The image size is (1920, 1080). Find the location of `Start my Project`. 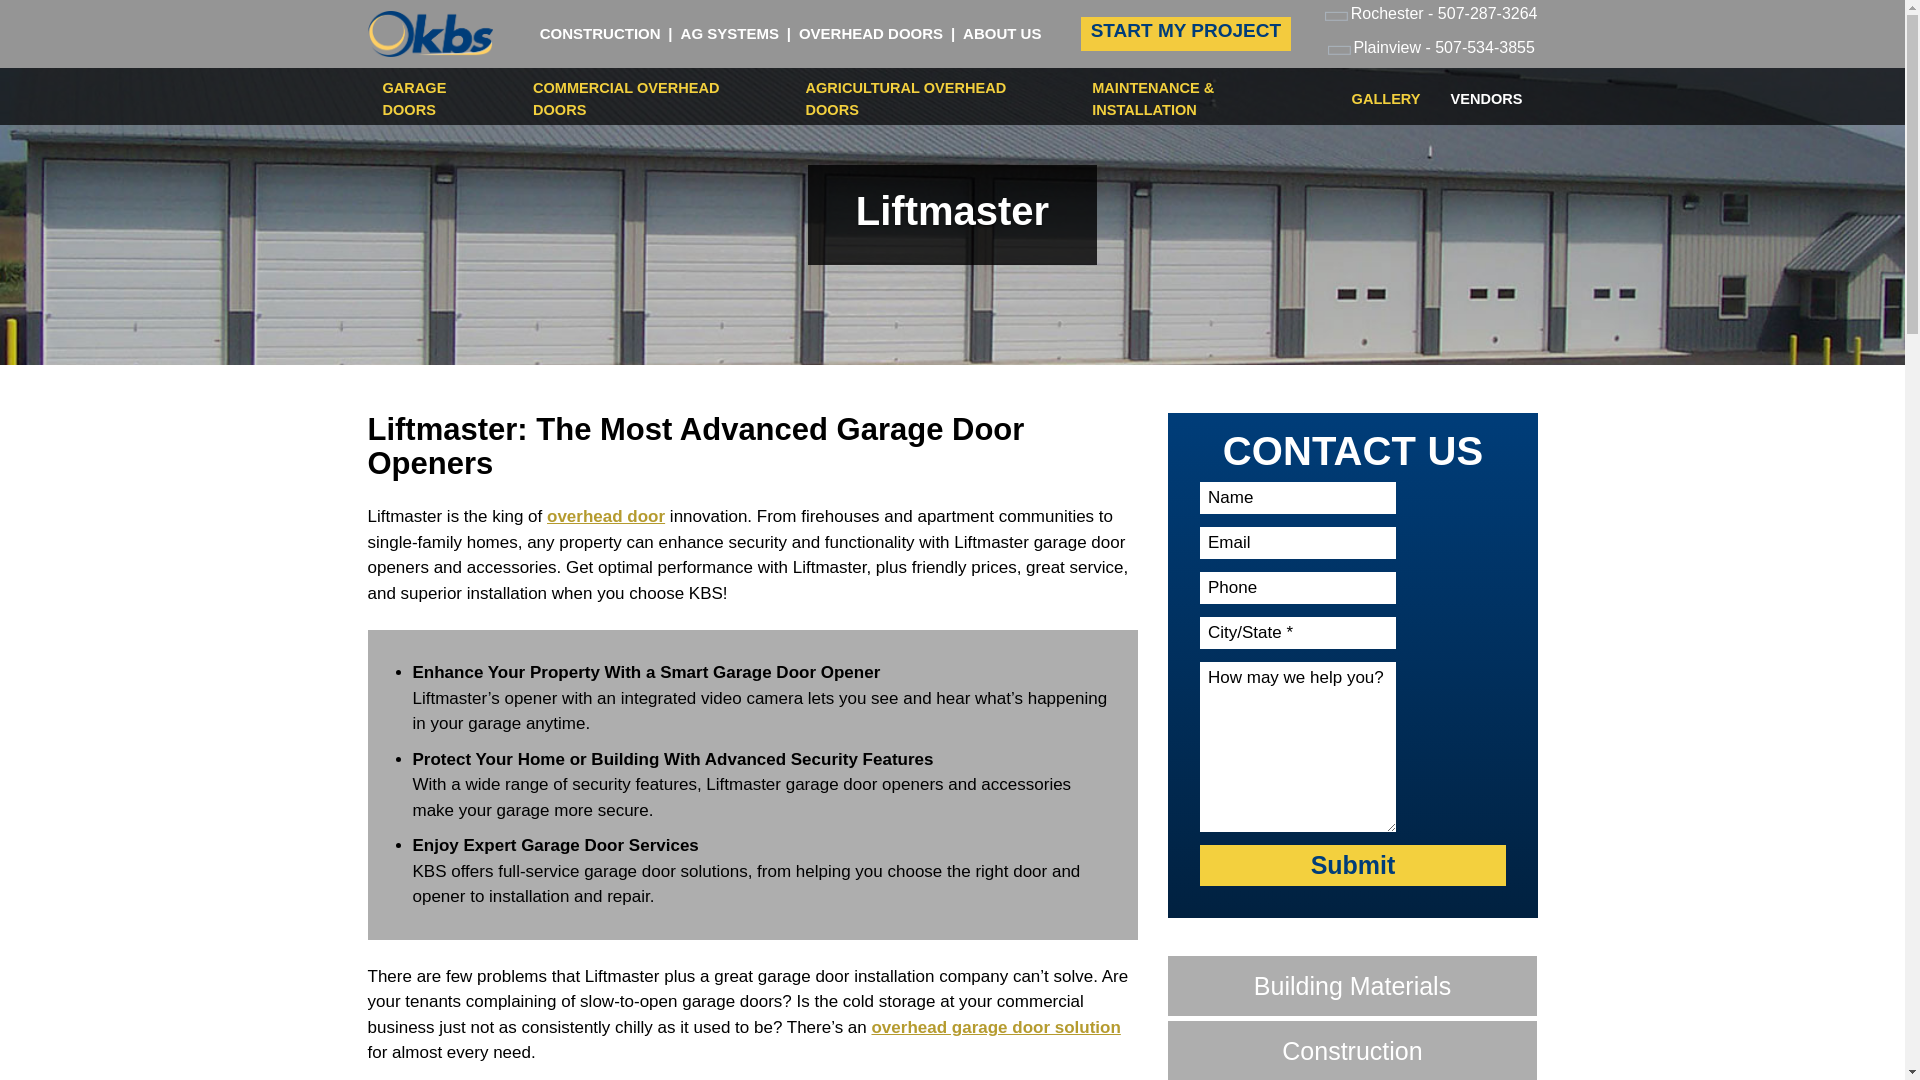

Start my Project is located at coordinates (1185, 34).